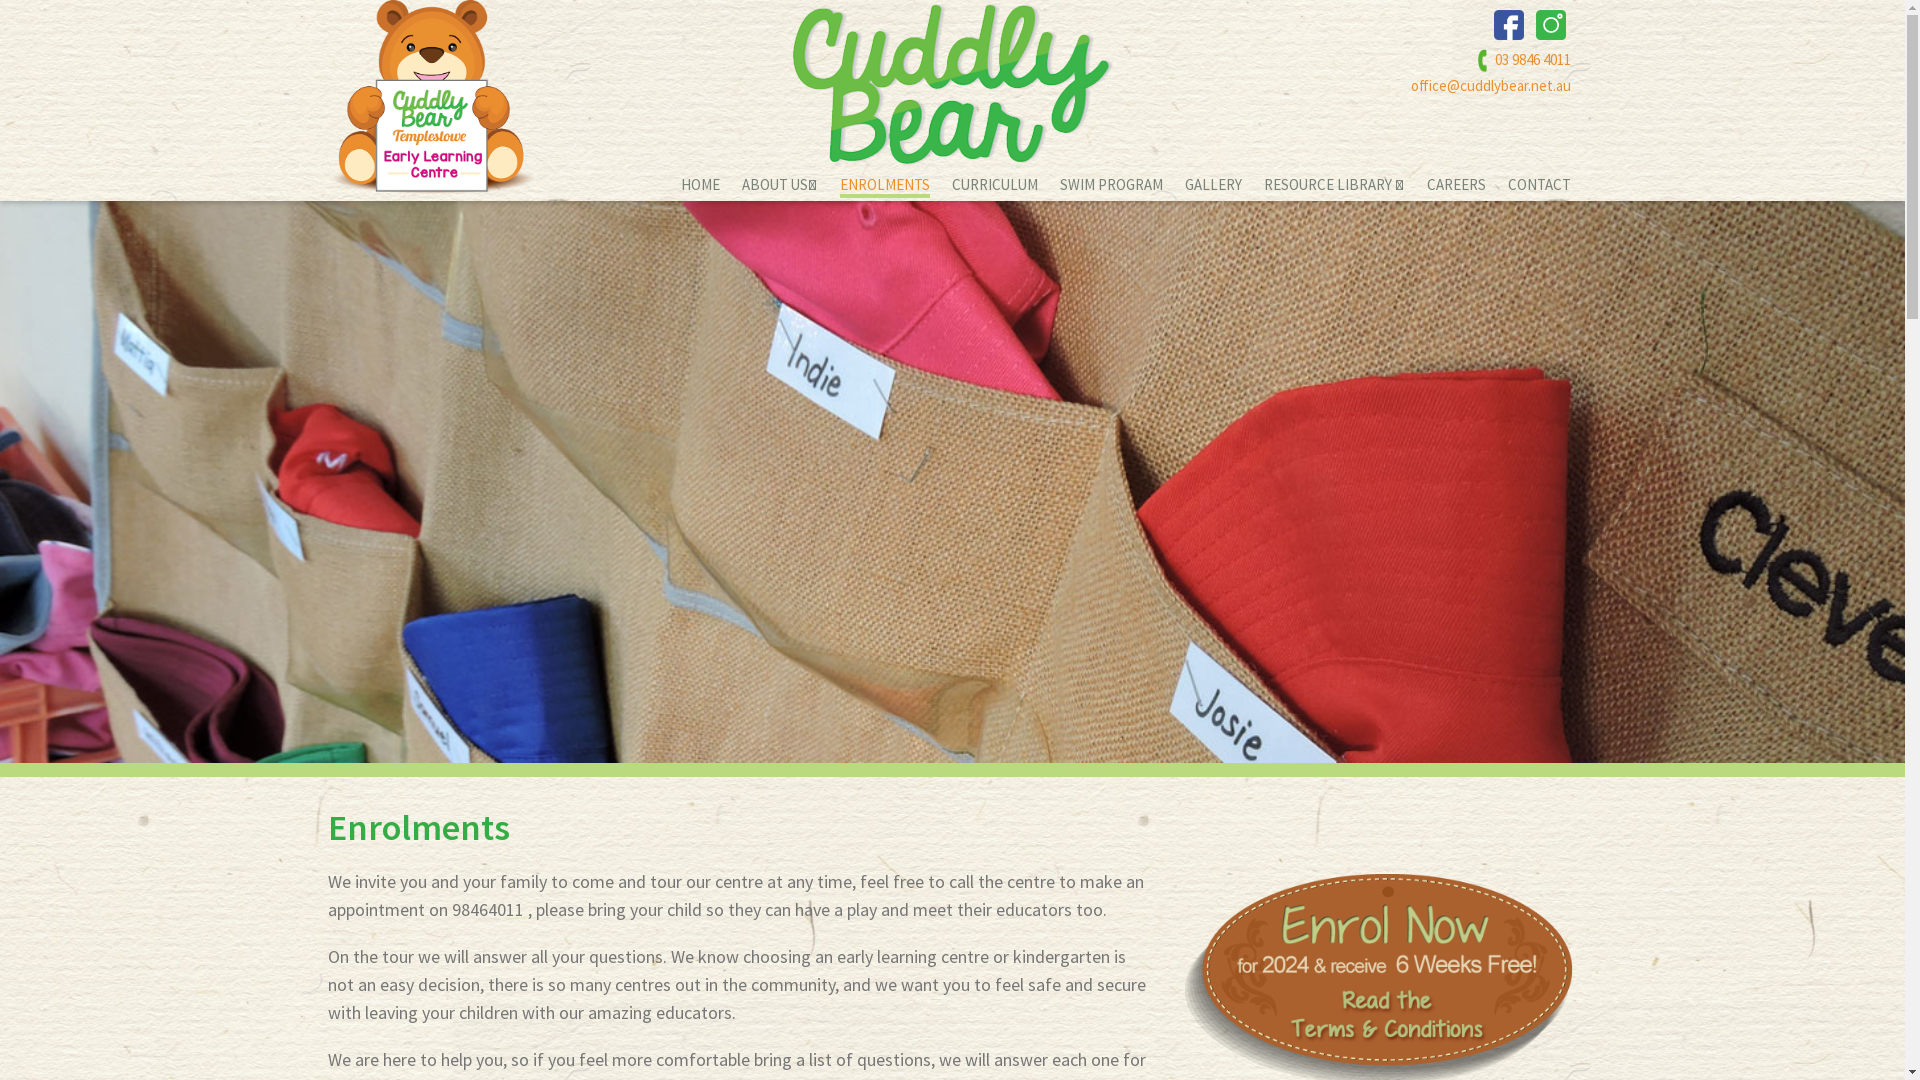  Describe the element at coordinates (1540, 186) in the screenshot. I see `CONTACT` at that location.